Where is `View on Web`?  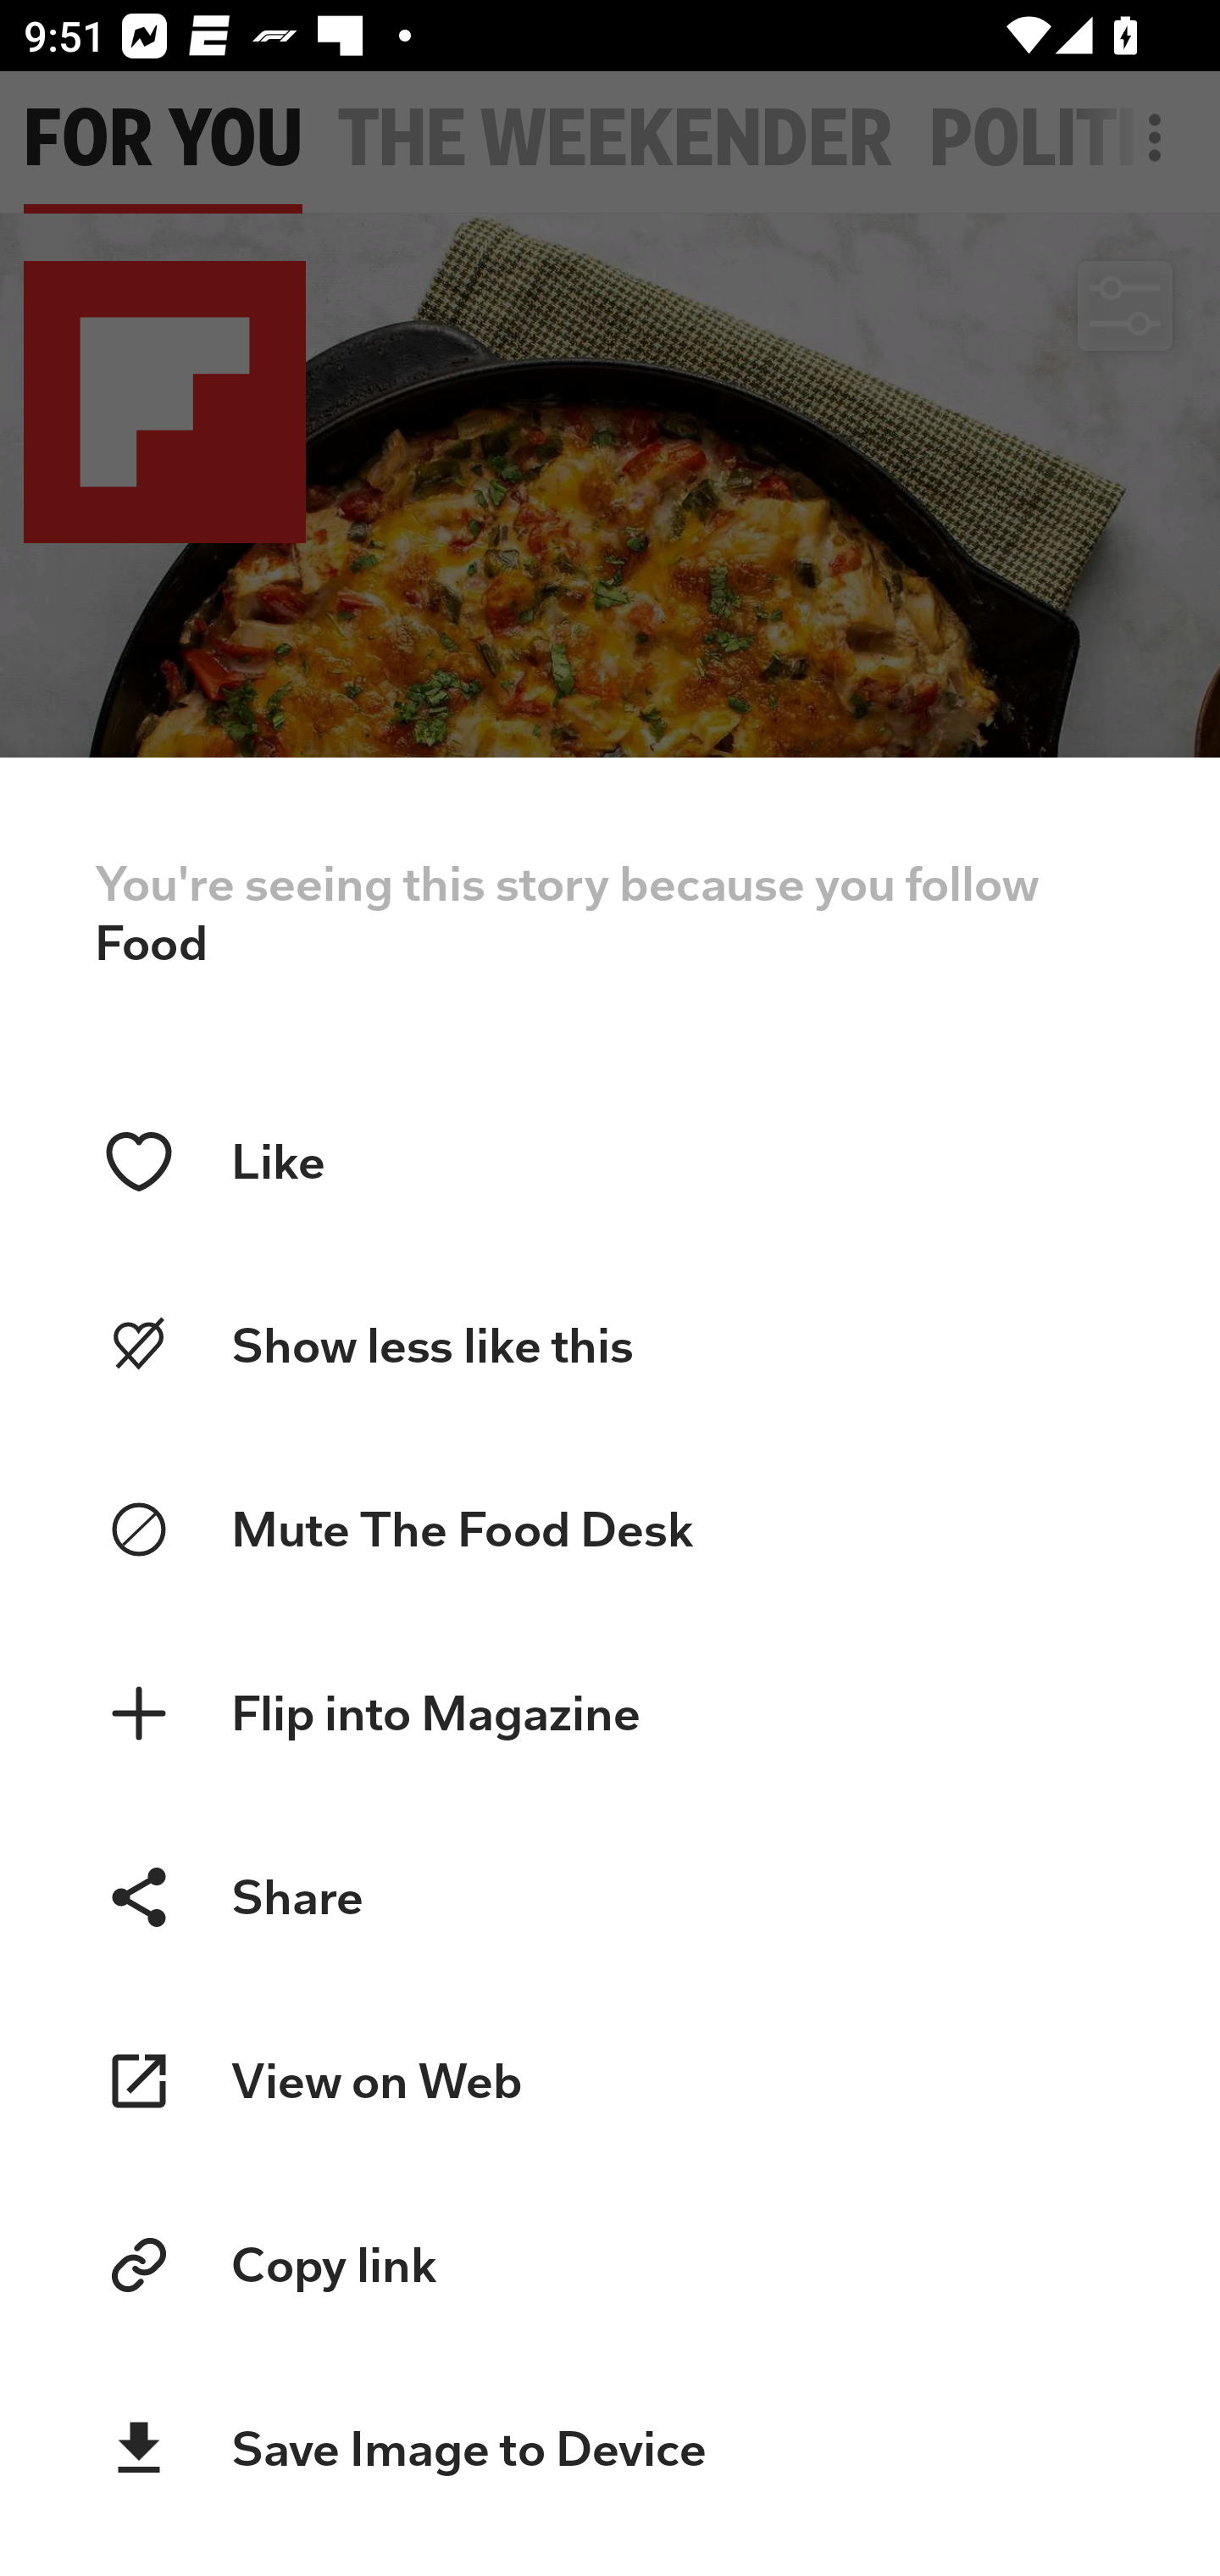
View on Web is located at coordinates (610, 2081).